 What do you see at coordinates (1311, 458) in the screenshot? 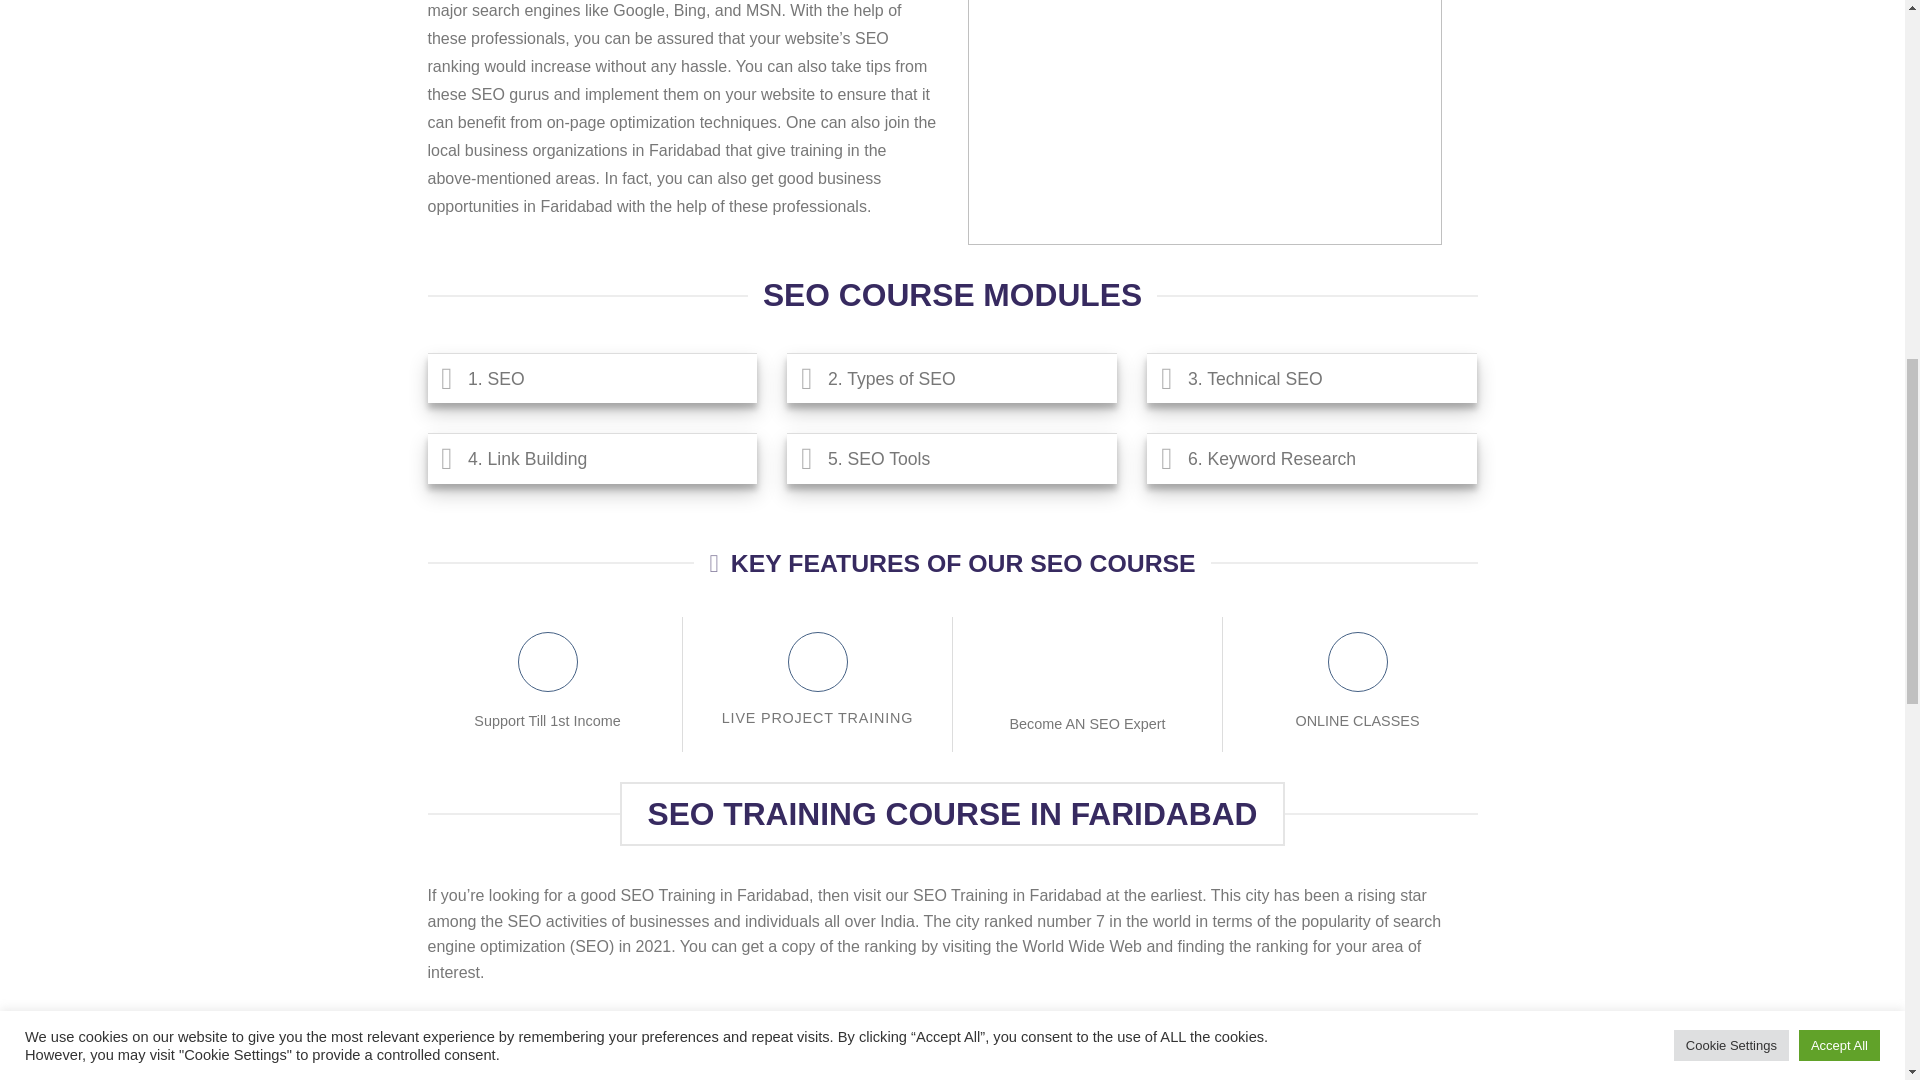
I see `6. Keyword Research` at bounding box center [1311, 458].